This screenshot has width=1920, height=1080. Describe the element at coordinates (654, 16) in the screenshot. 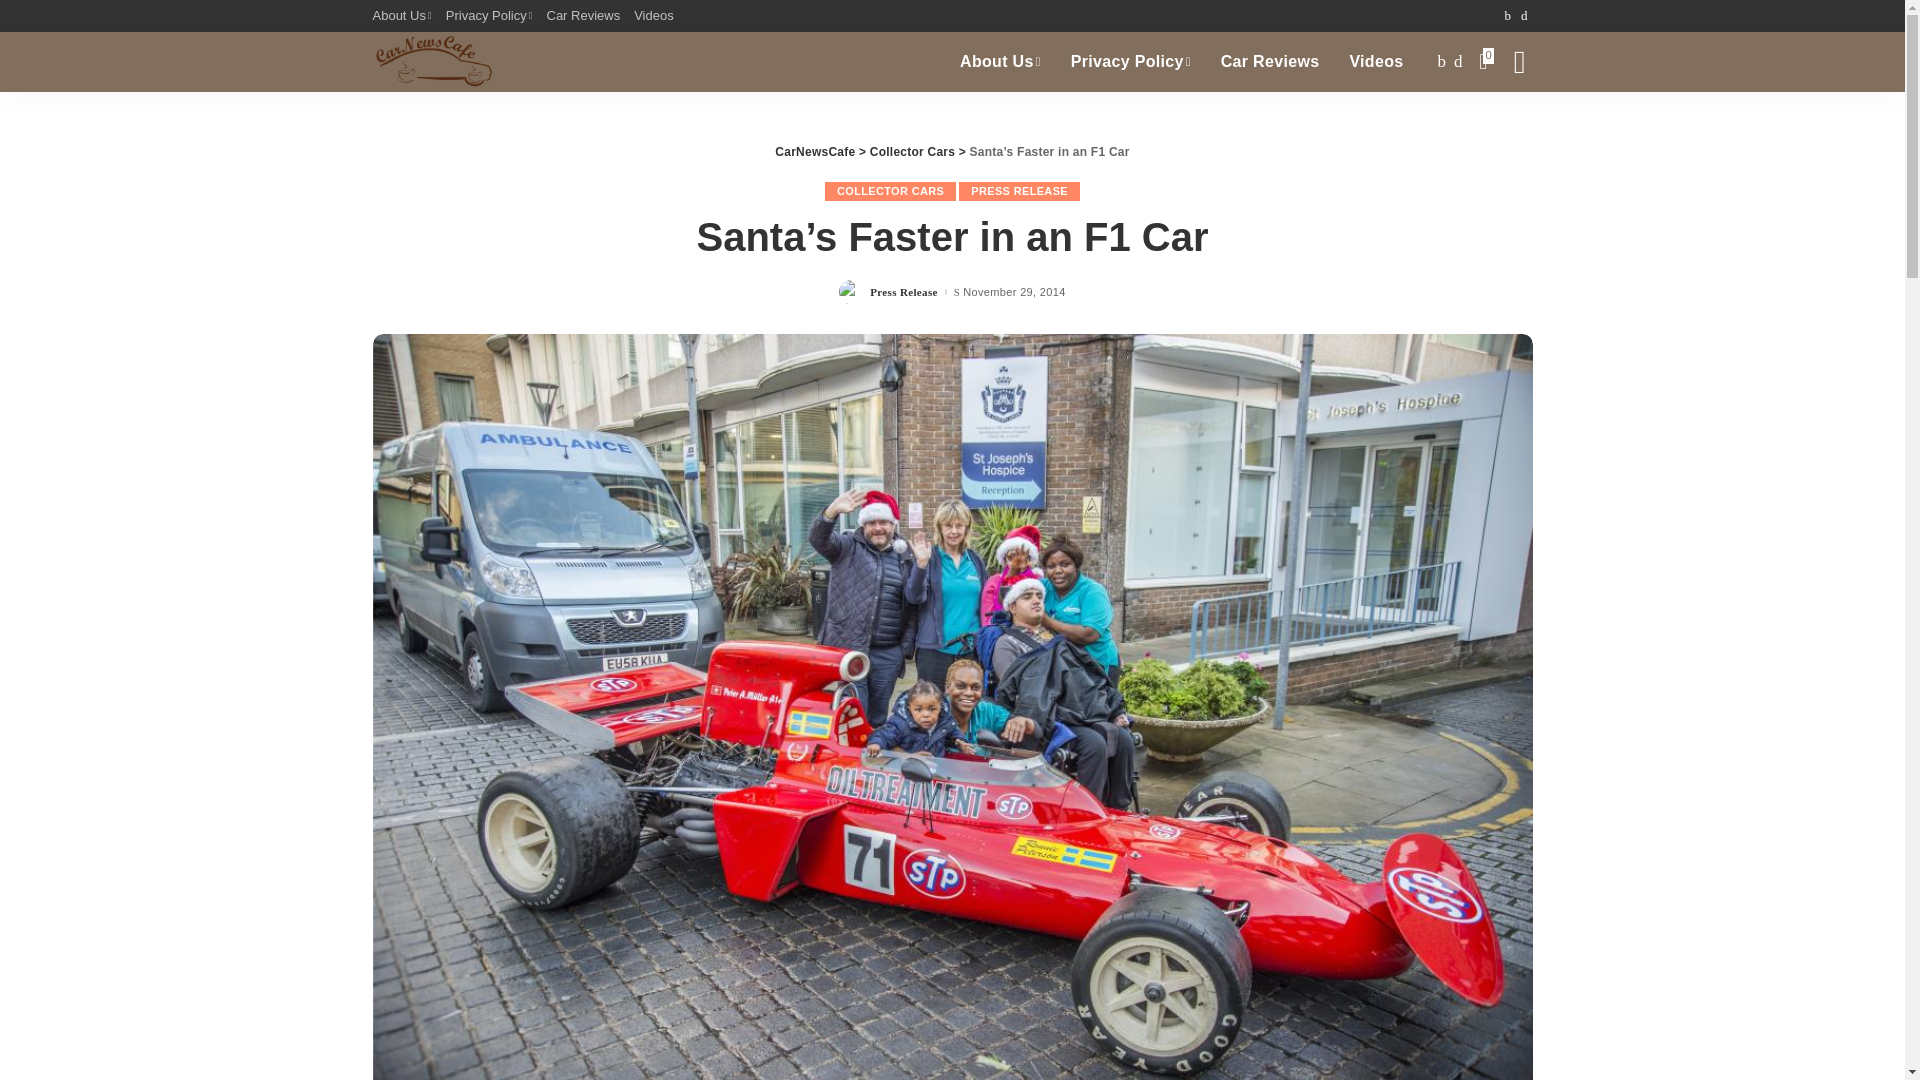

I see `Videos` at that location.